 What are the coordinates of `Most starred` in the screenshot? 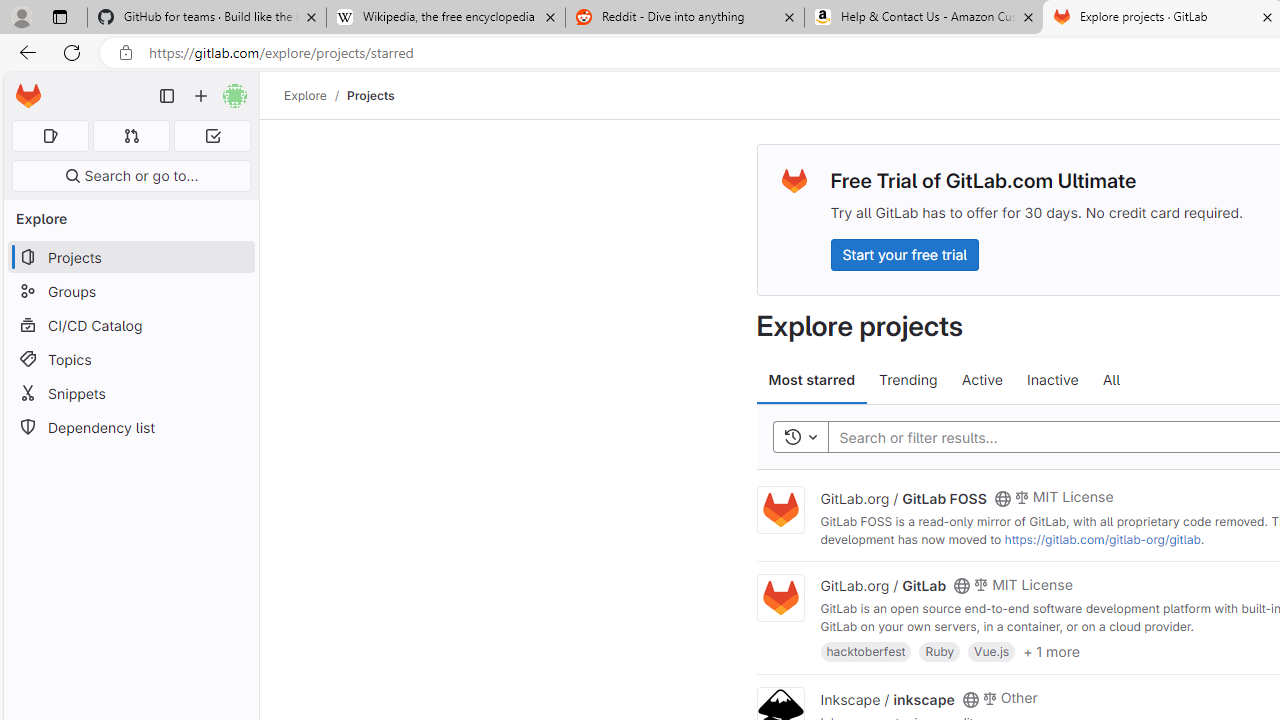 It's located at (812, 380).